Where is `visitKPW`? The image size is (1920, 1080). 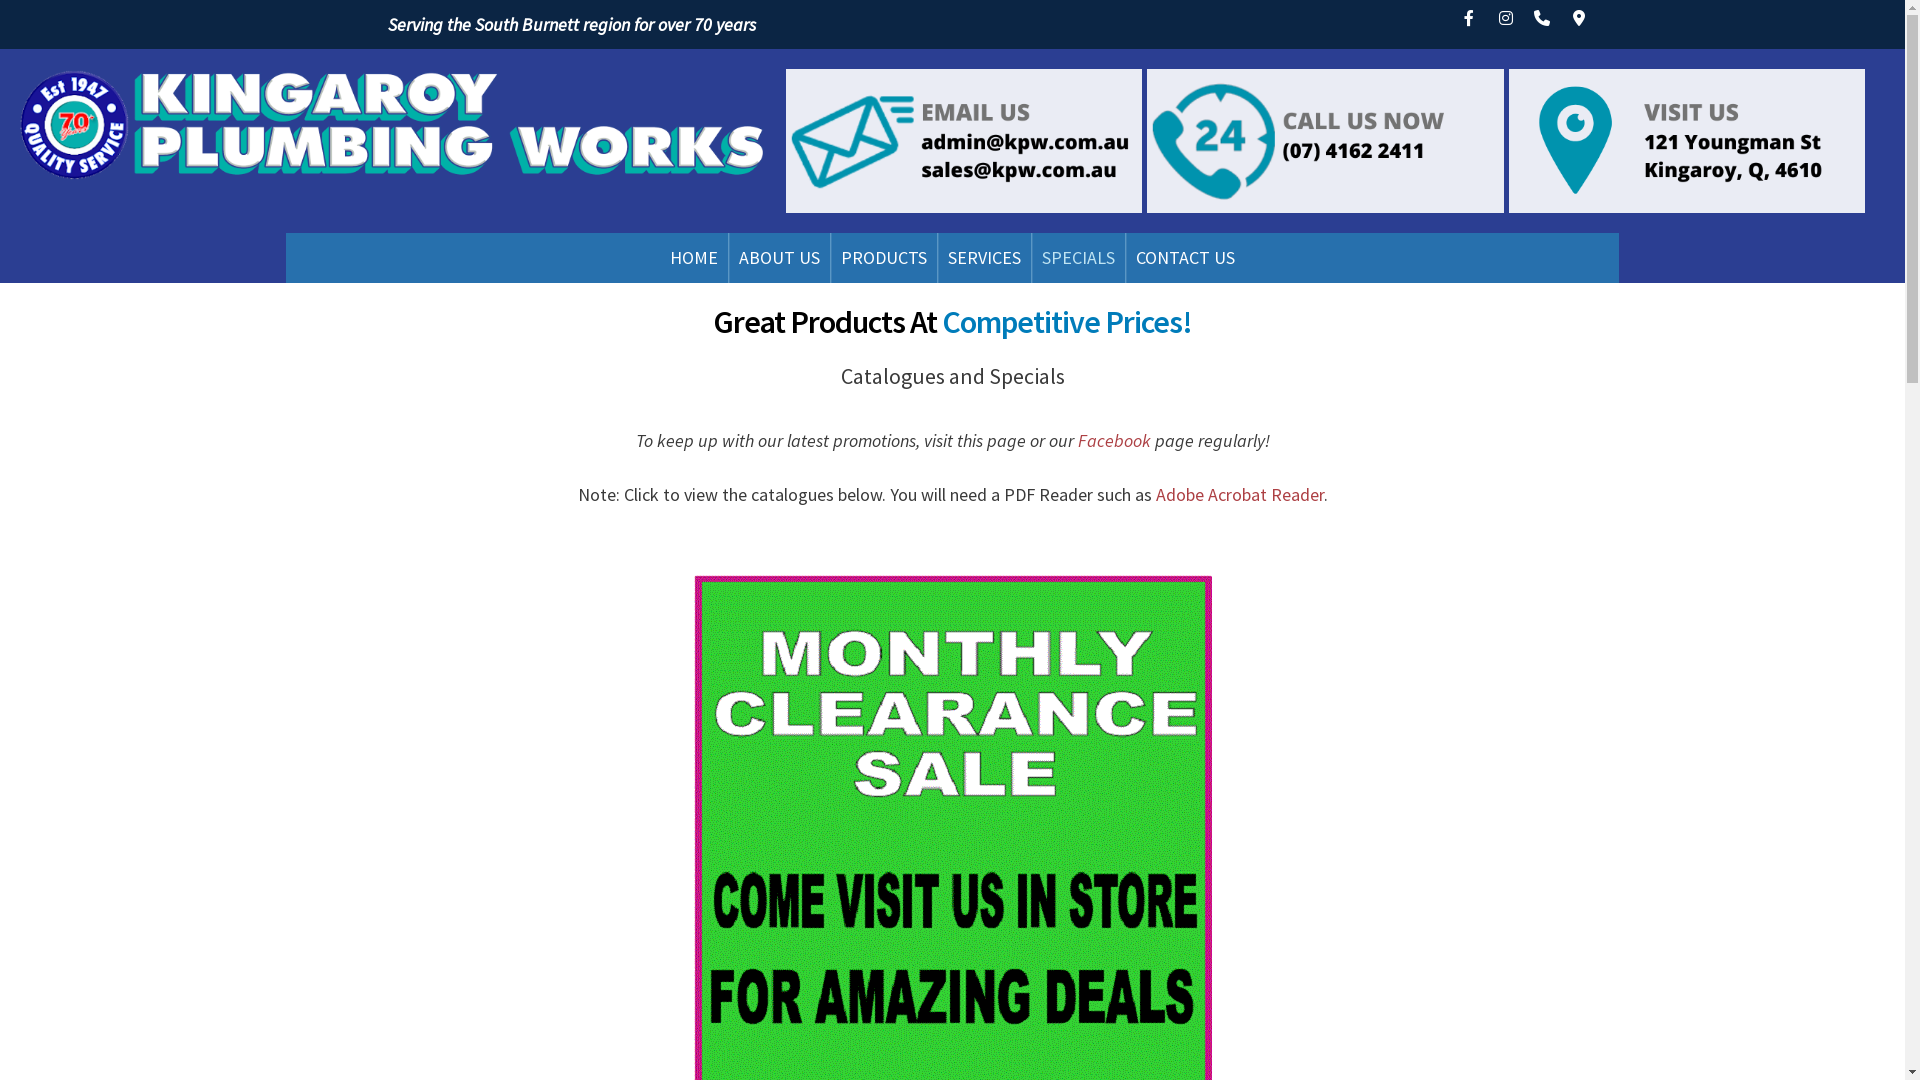 visitKPW is located at coordinates (1687, 141).